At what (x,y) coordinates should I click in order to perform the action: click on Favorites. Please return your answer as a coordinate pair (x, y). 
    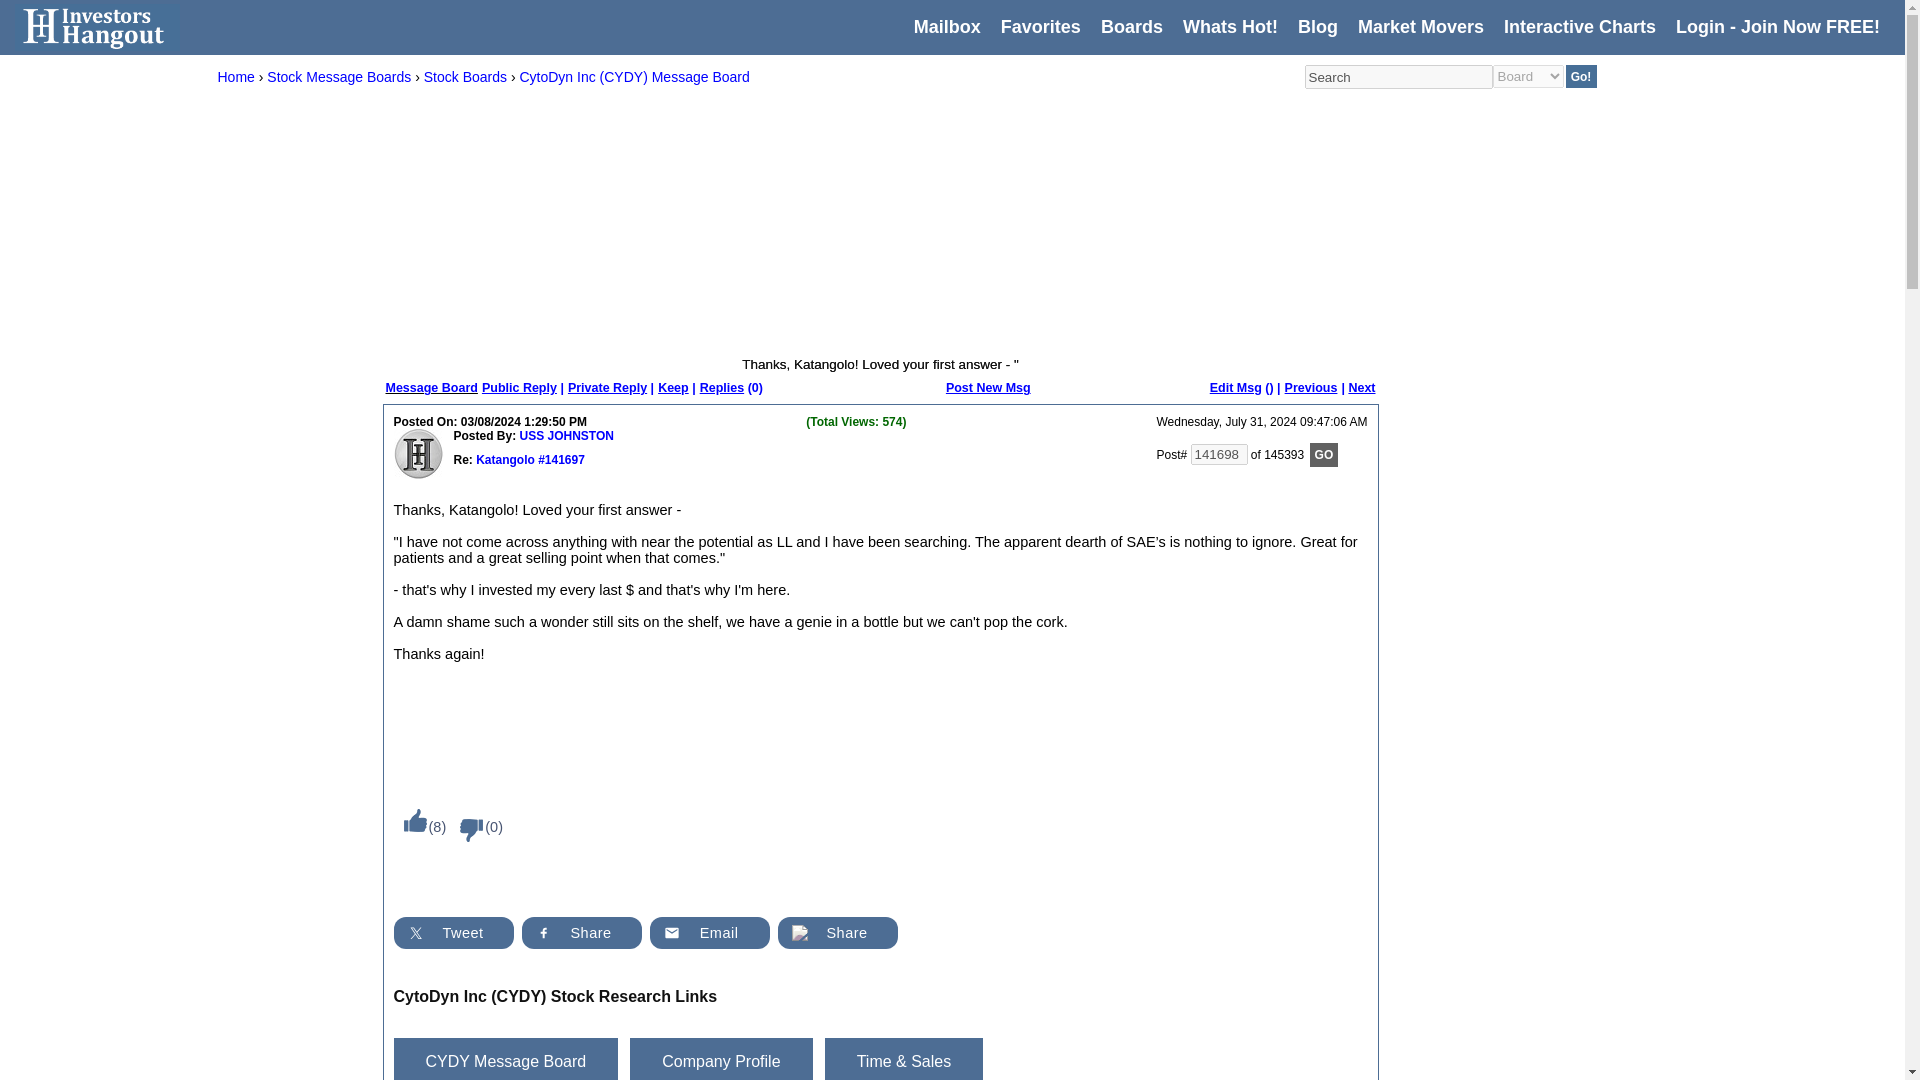
    Looking at the image, I should click on (1040, 27).